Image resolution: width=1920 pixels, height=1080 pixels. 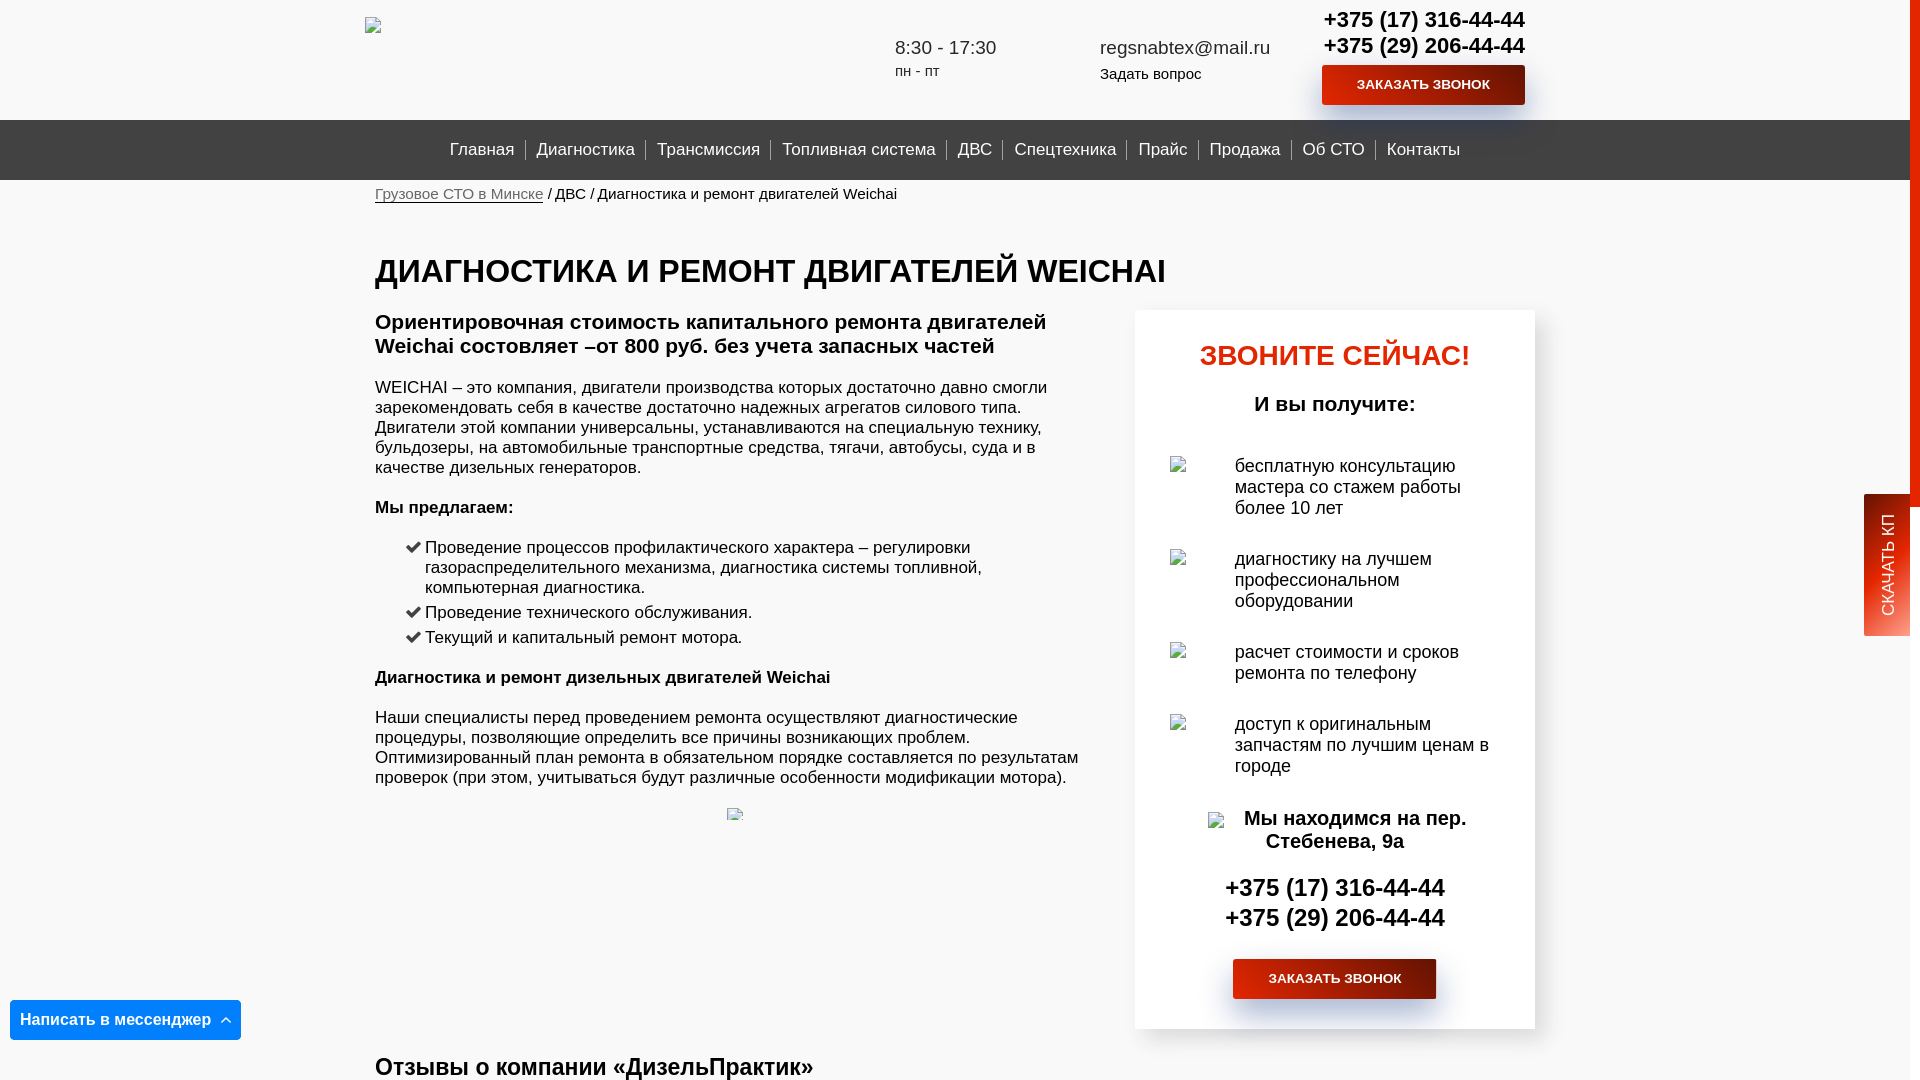 What do you see at coordinates (1424, 20) in the screenshot?
I see `+375 (17) 316-44-44` at bounding box center [1424, 20].